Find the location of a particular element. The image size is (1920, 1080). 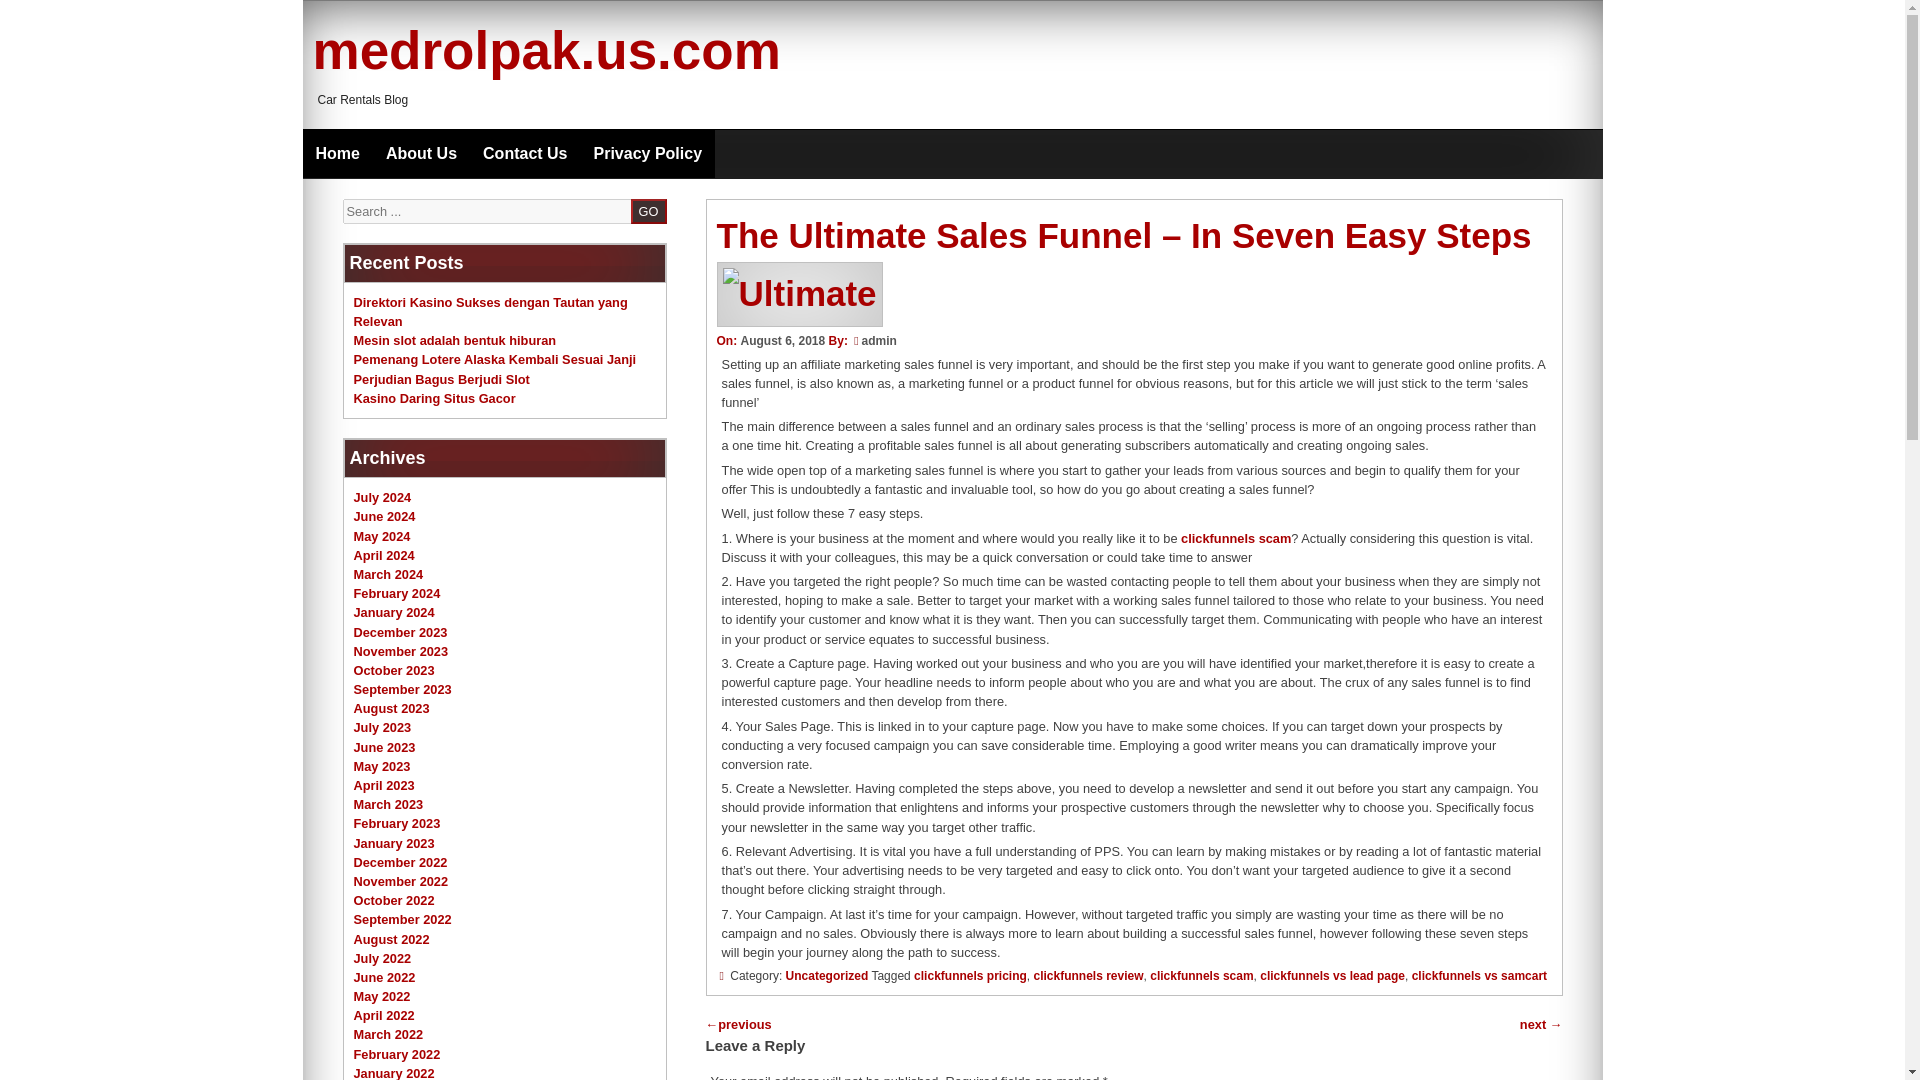

October 2023 is located at coordinates (394, 670).